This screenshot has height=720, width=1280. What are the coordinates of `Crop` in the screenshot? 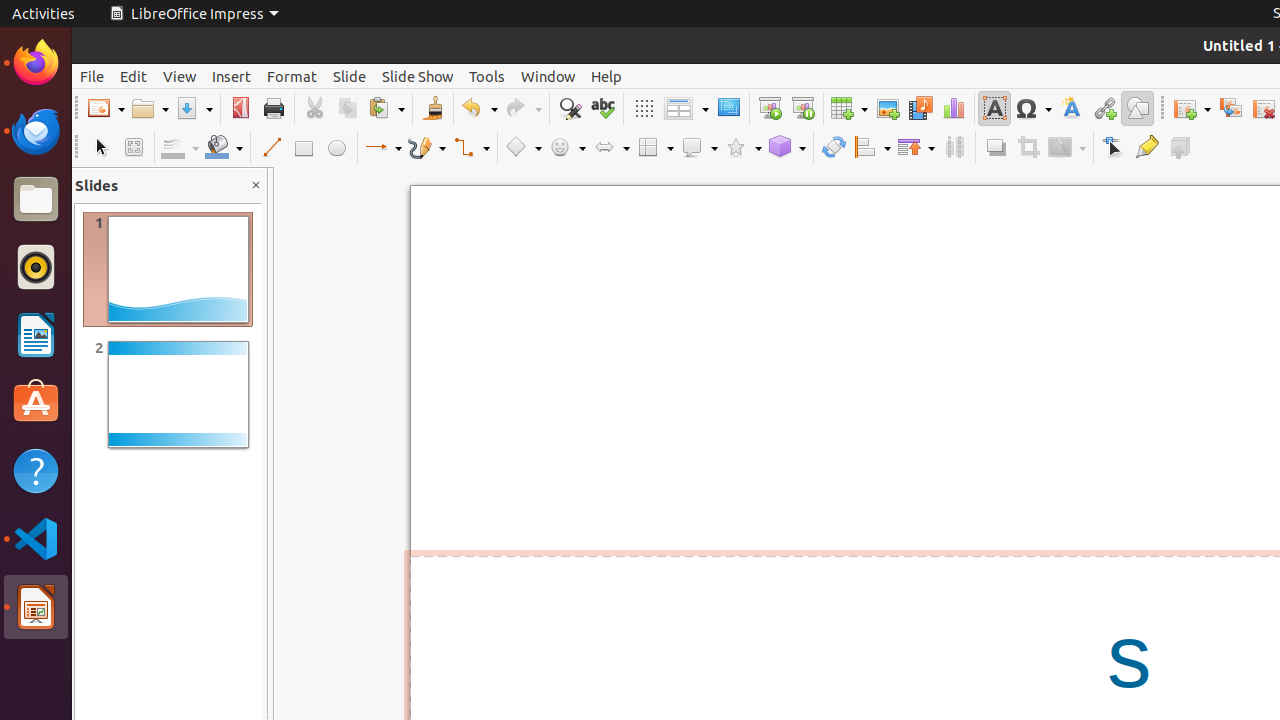 It's located at (1028, 148).